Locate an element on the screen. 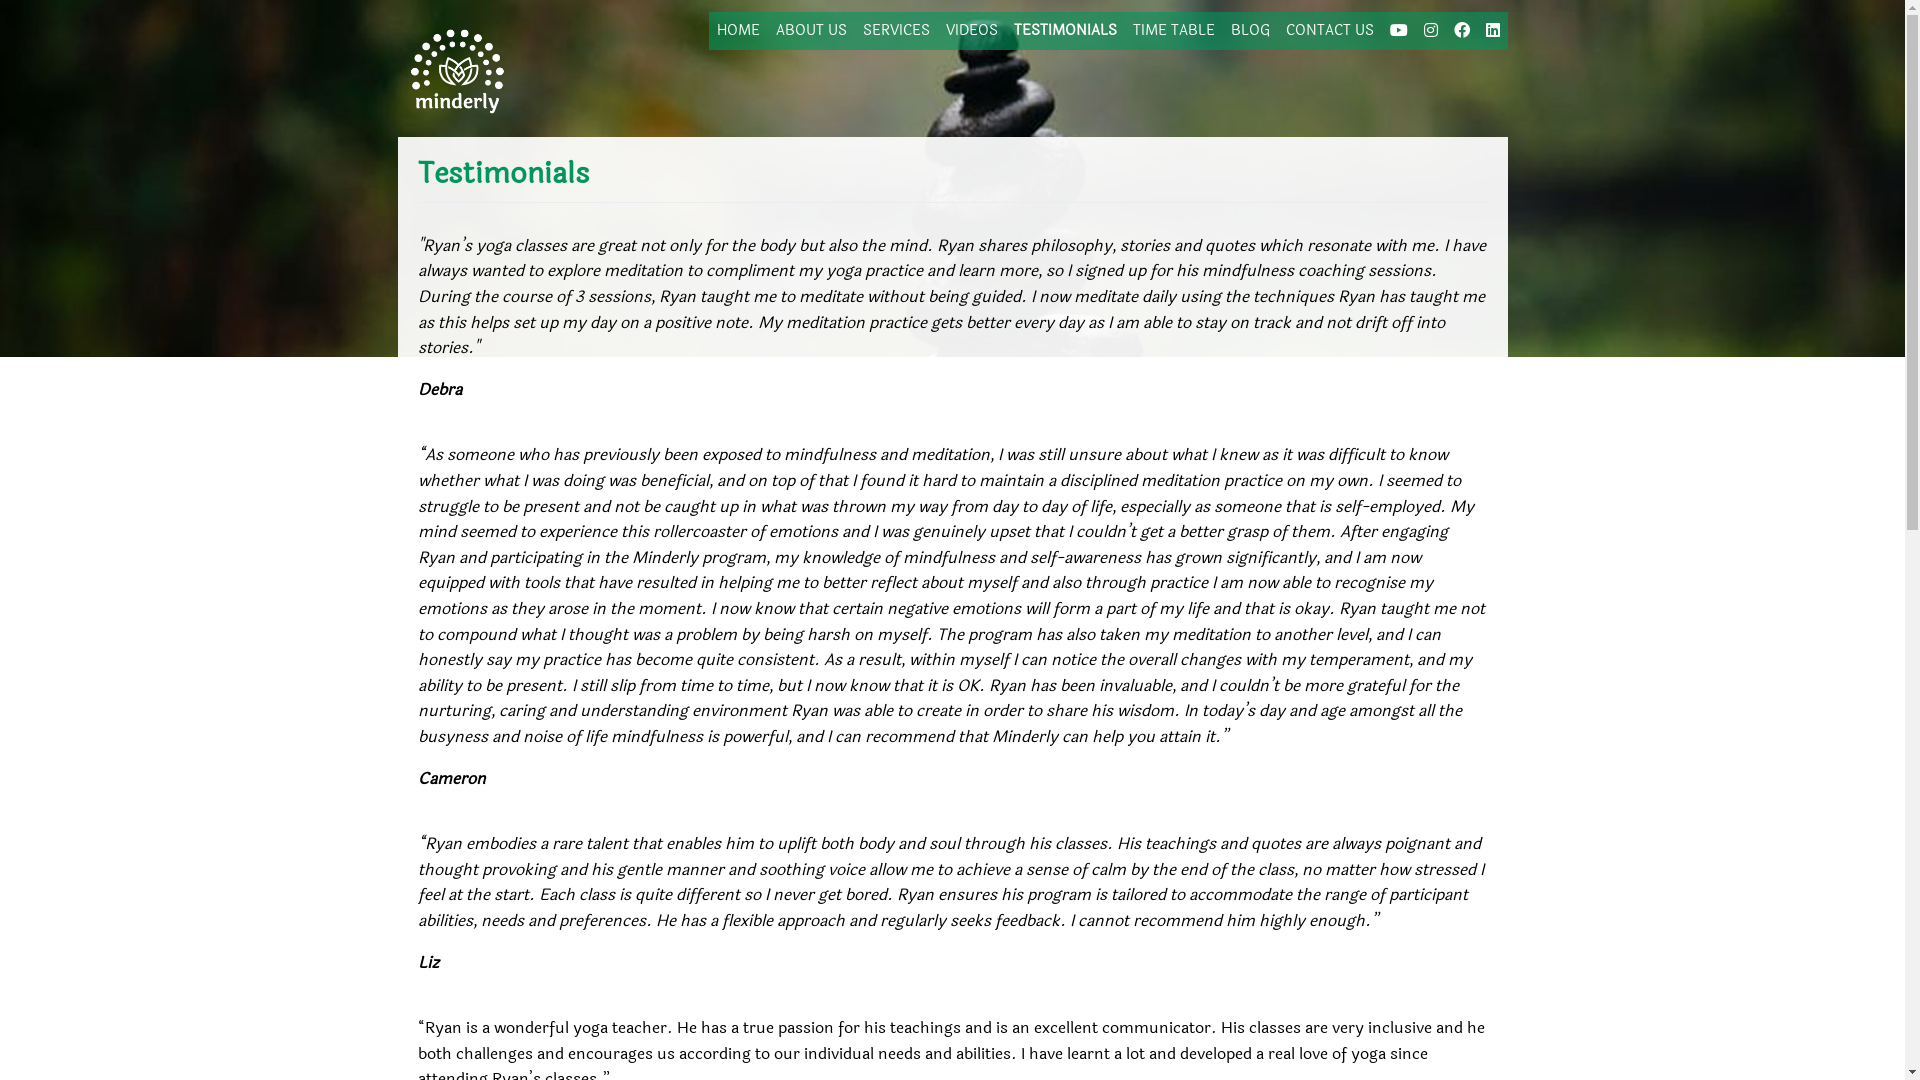  BLOG is located at coordinates (1250, 31).